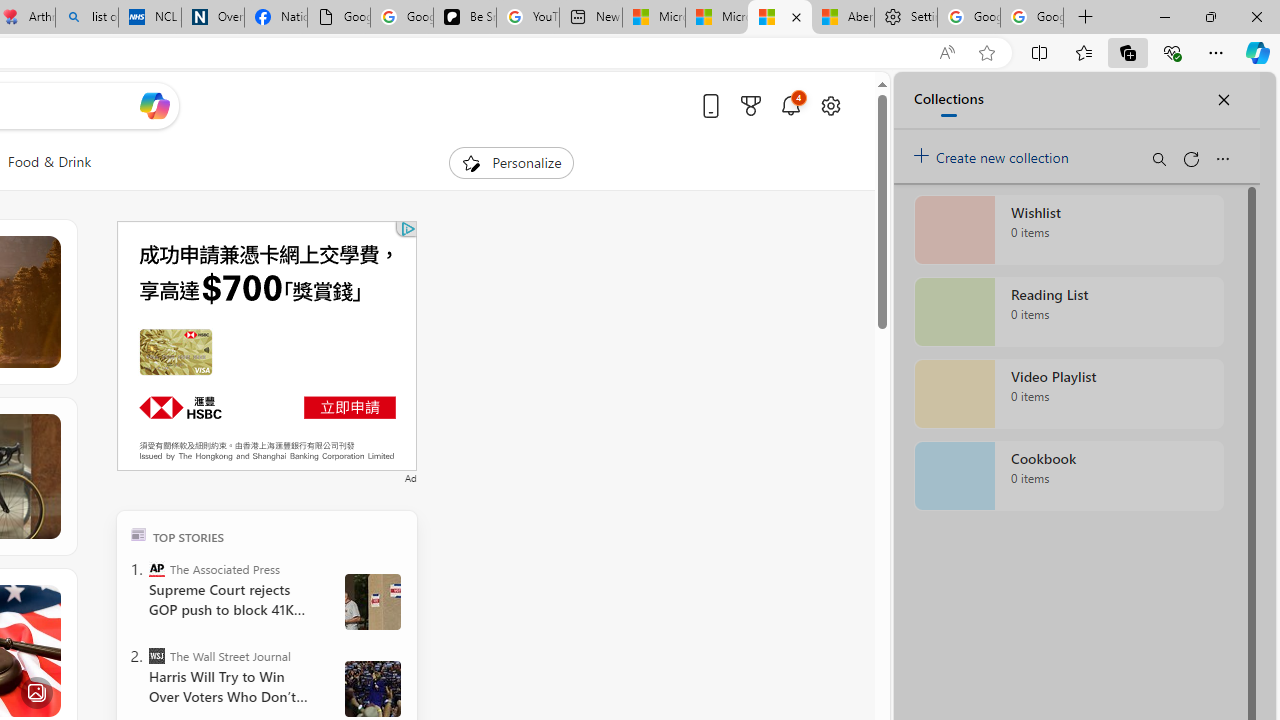  Describe the element at coordinates (464, 18) in the screenshot. I see `Be Smart | creating Science videos | Patreon` at that location.